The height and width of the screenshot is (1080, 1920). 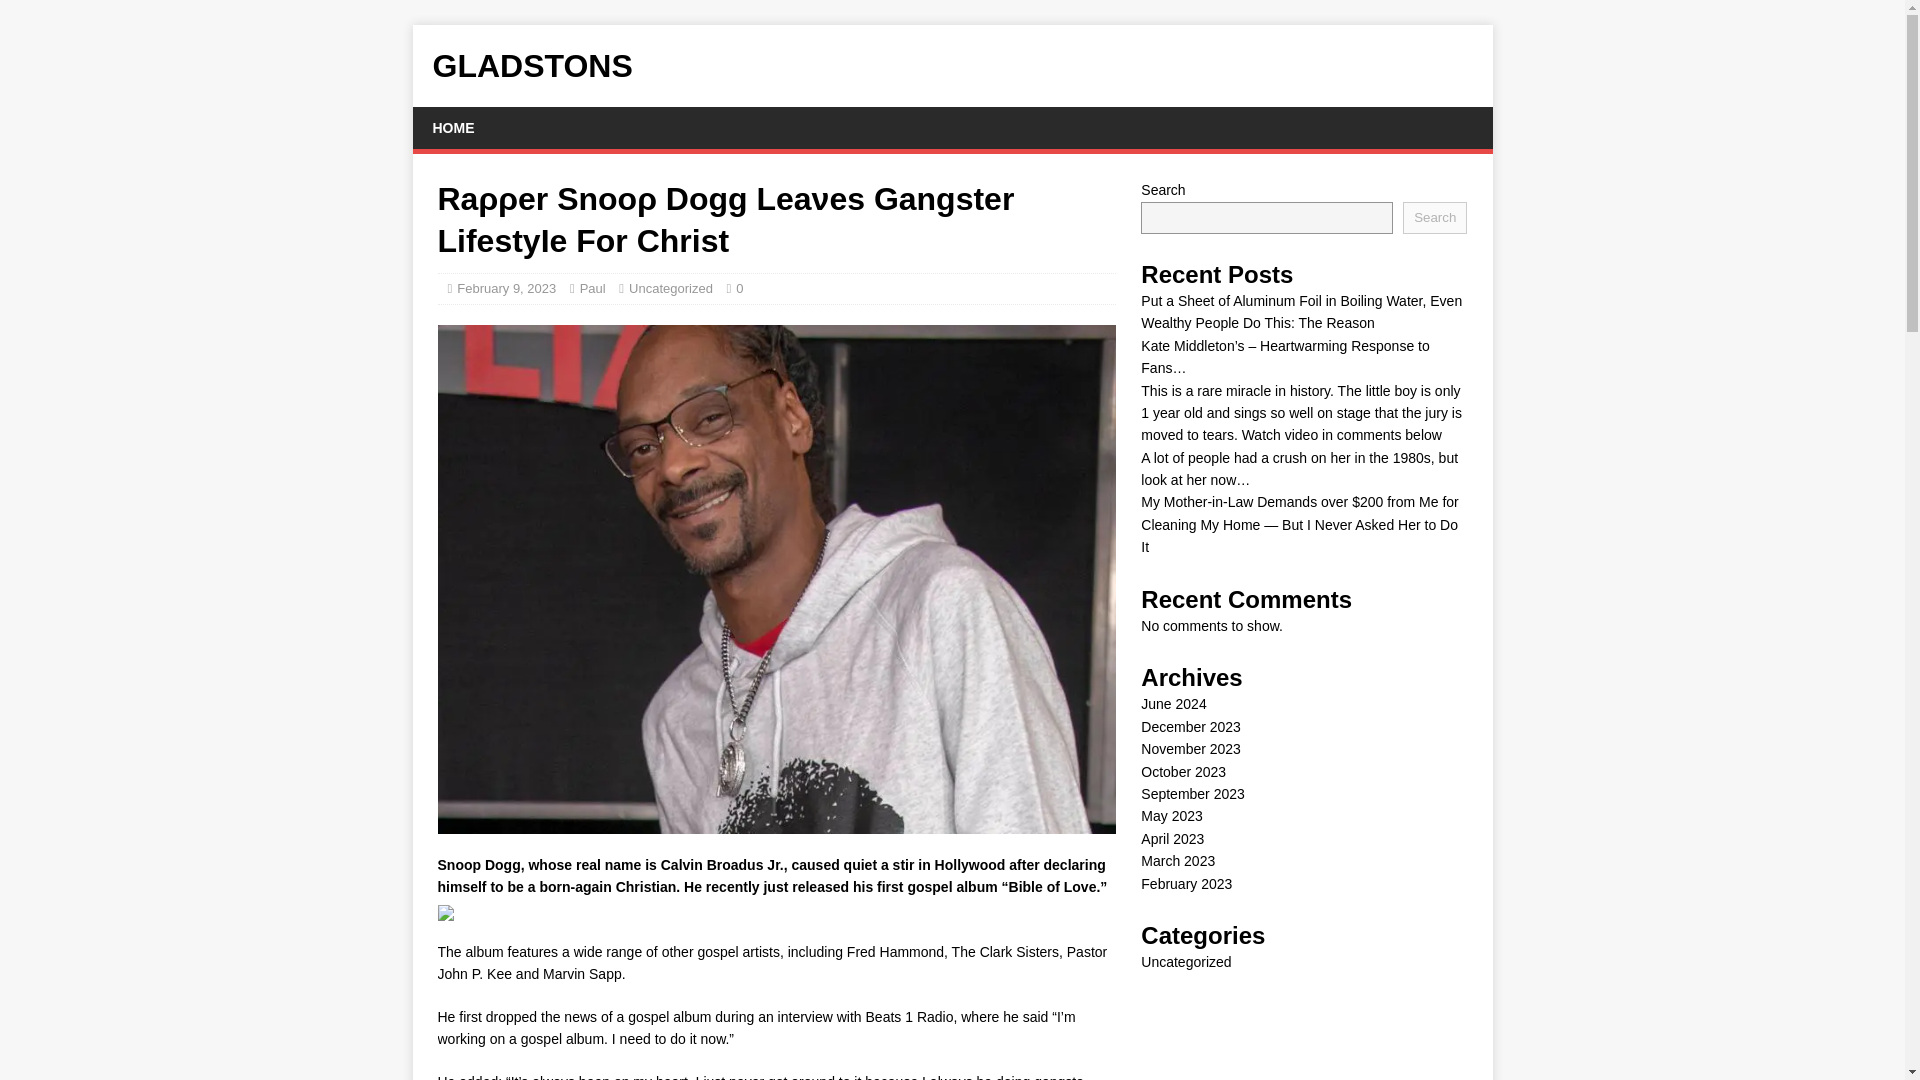 I want to click on Search, so click(x=1434, y=218).